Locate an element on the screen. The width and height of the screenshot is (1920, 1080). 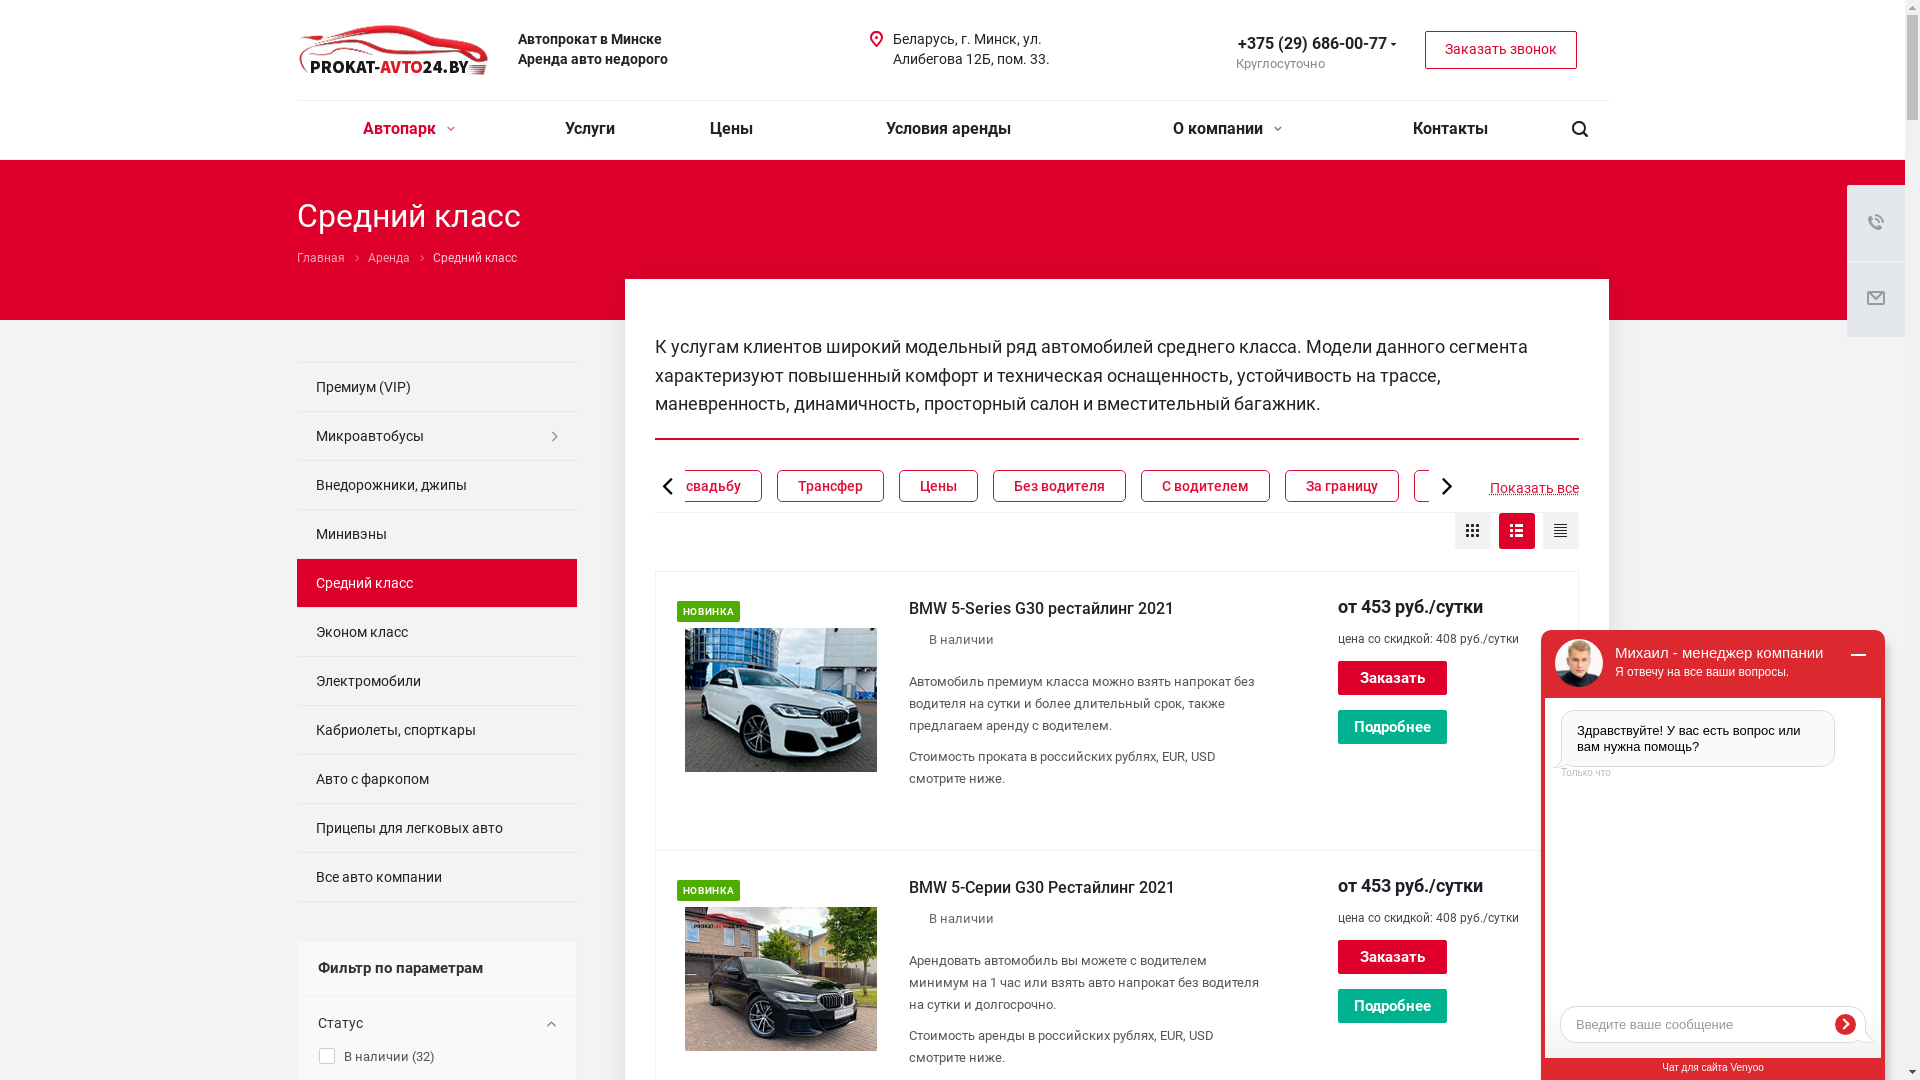
Previous is located at coordinates (667, 486).